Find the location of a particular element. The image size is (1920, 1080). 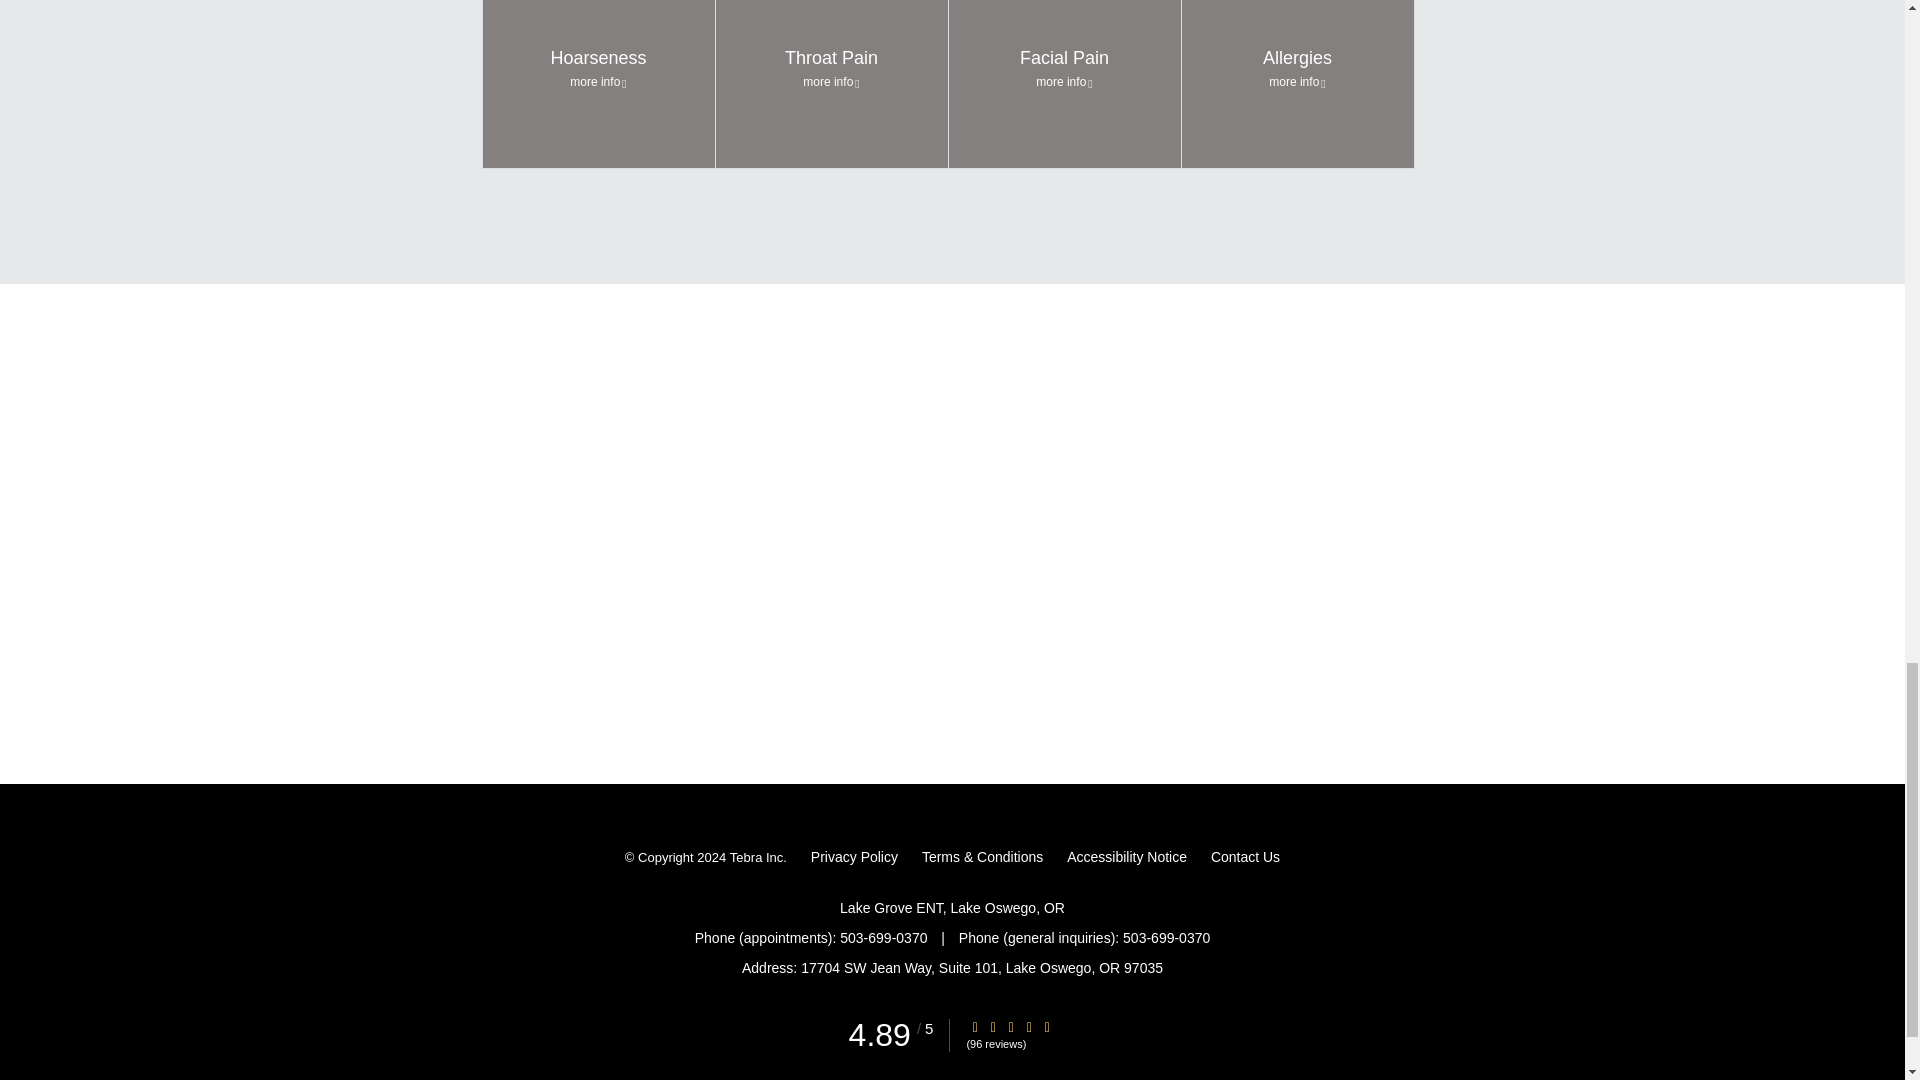

Star Rating is located at coordinates (1010, 1026).